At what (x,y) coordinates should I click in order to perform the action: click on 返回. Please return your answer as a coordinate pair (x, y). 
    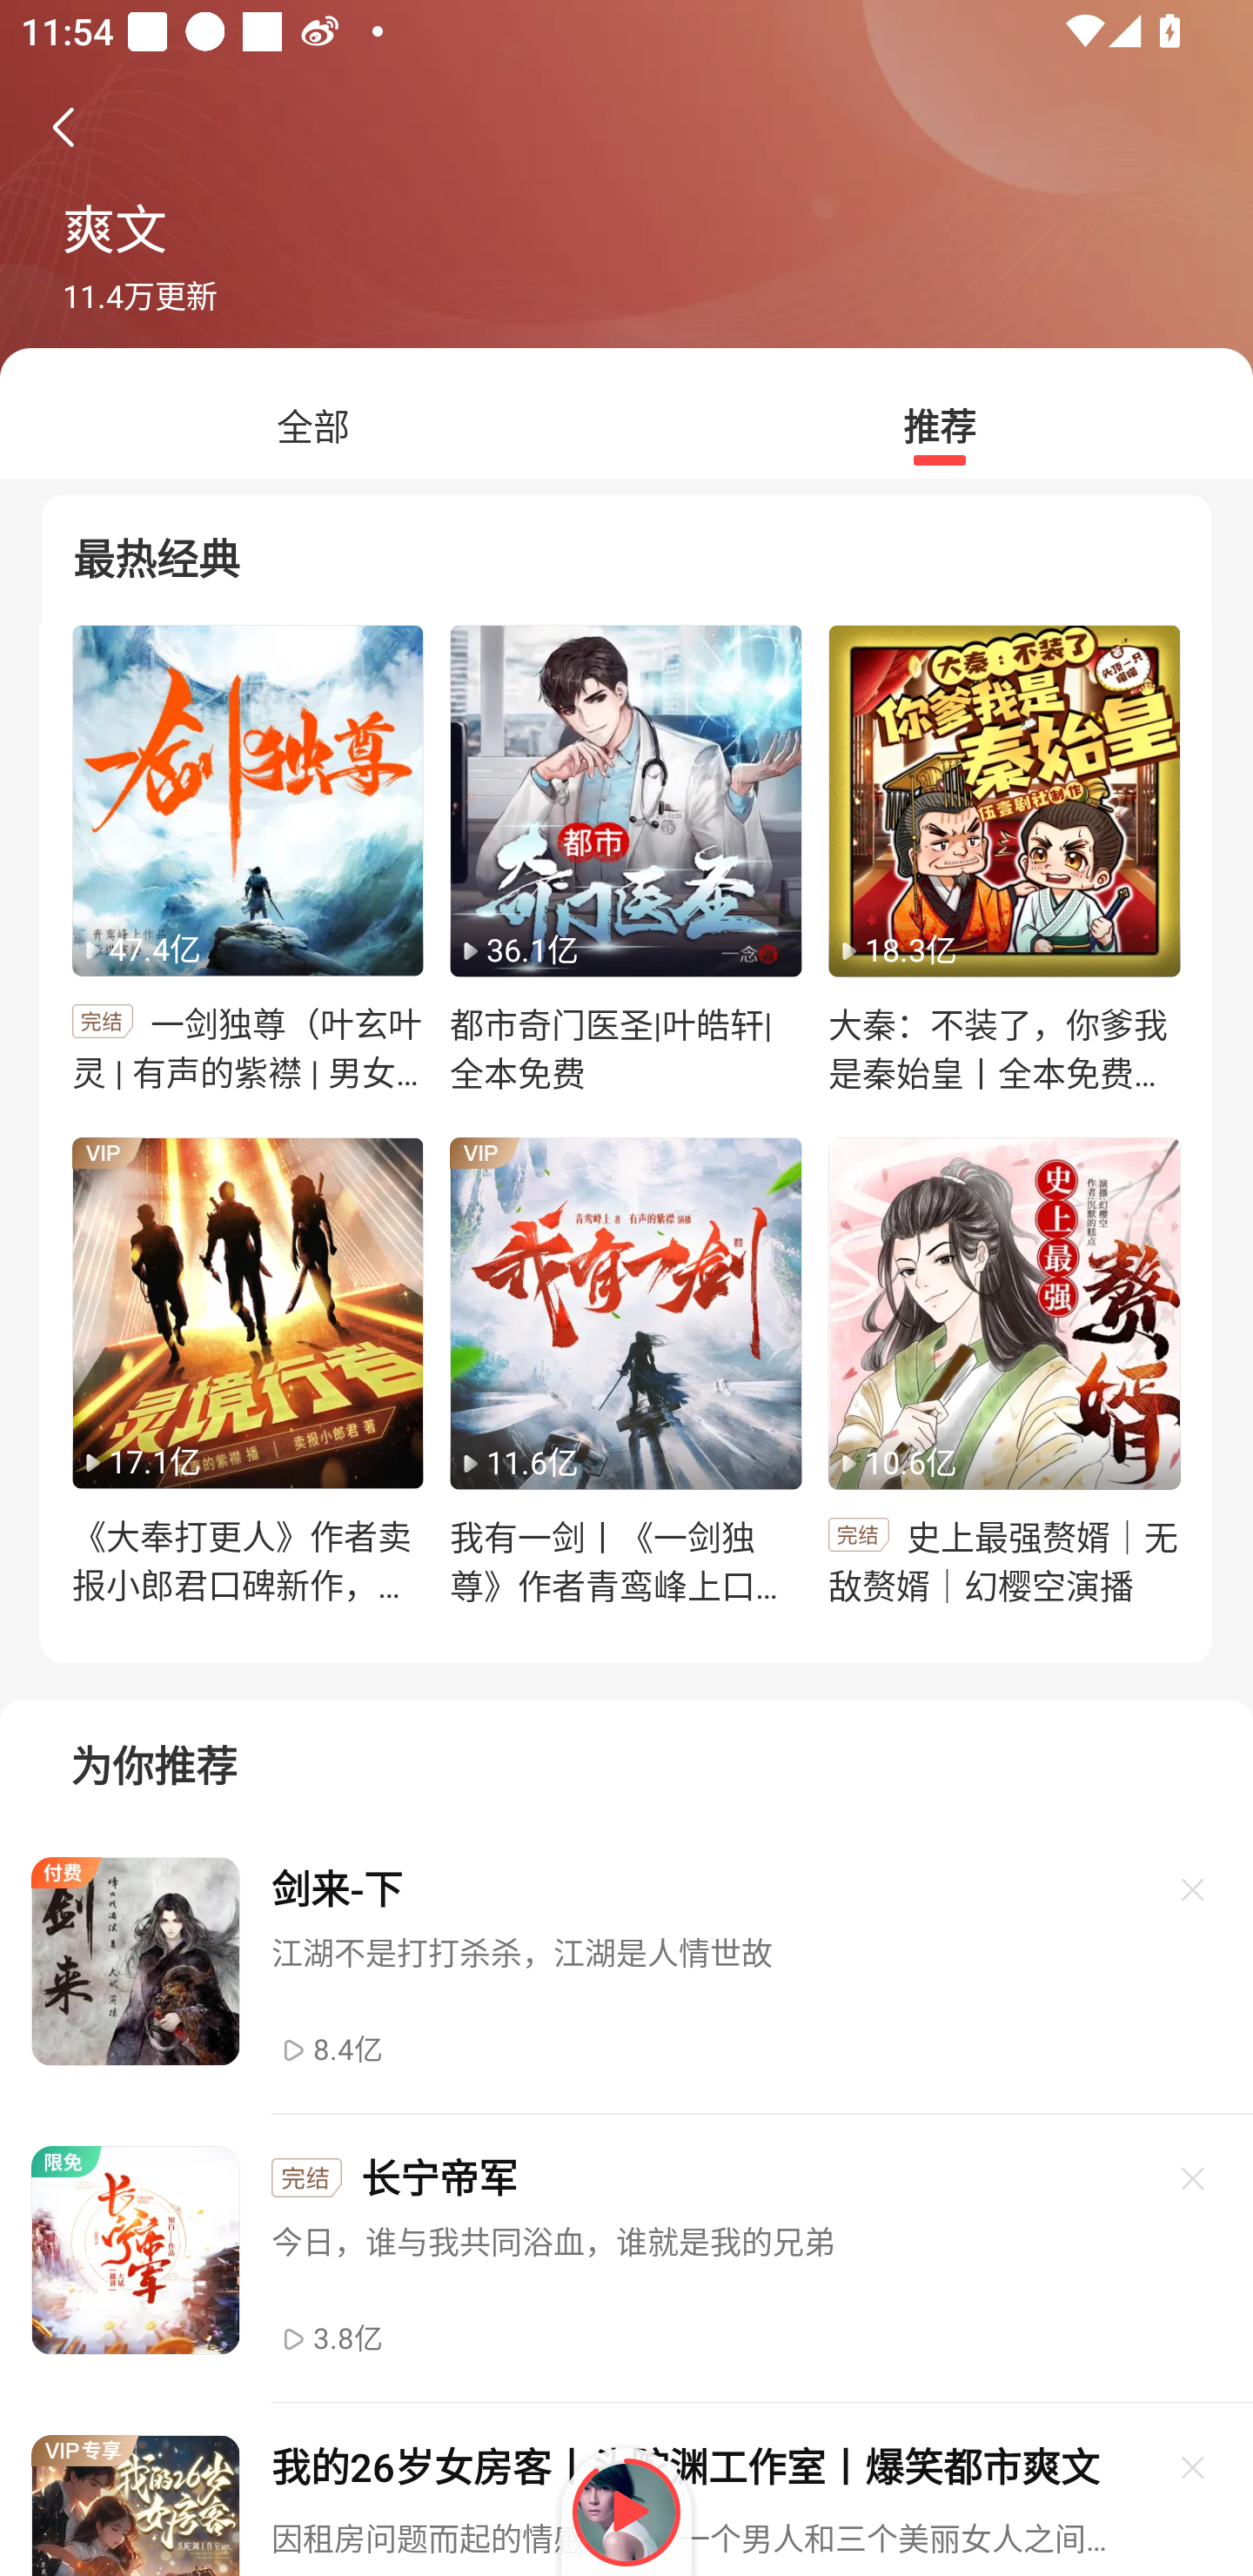
    Looking at the image, I should click on (63, 127).